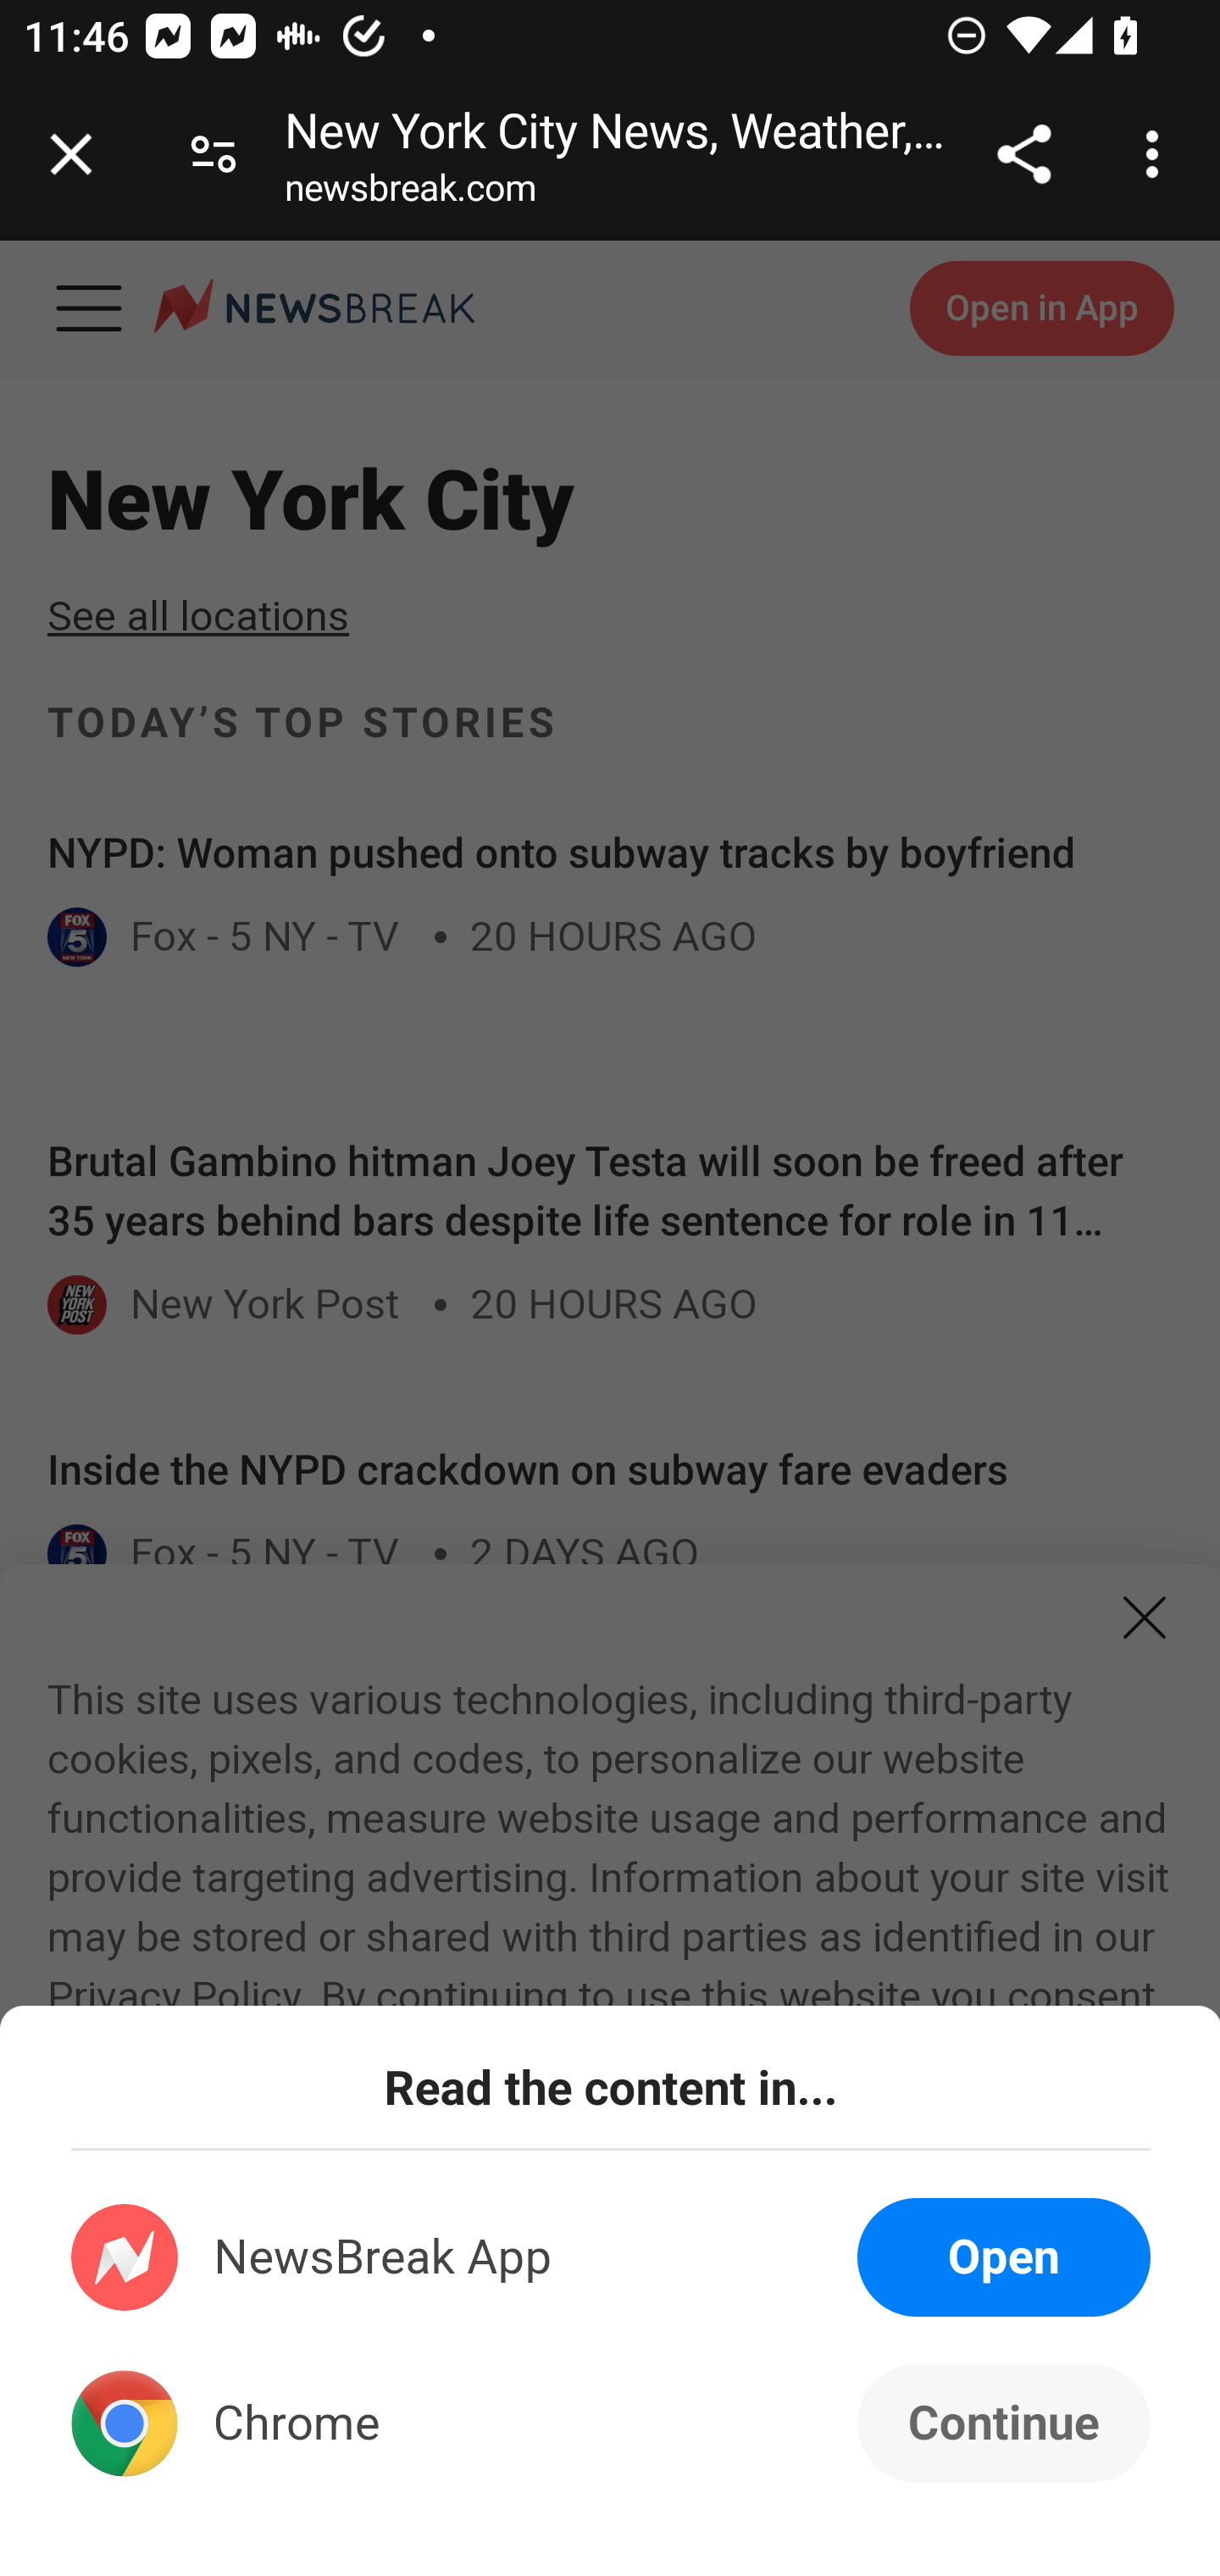  I want to click on Connection is secure, so click(213, 154).